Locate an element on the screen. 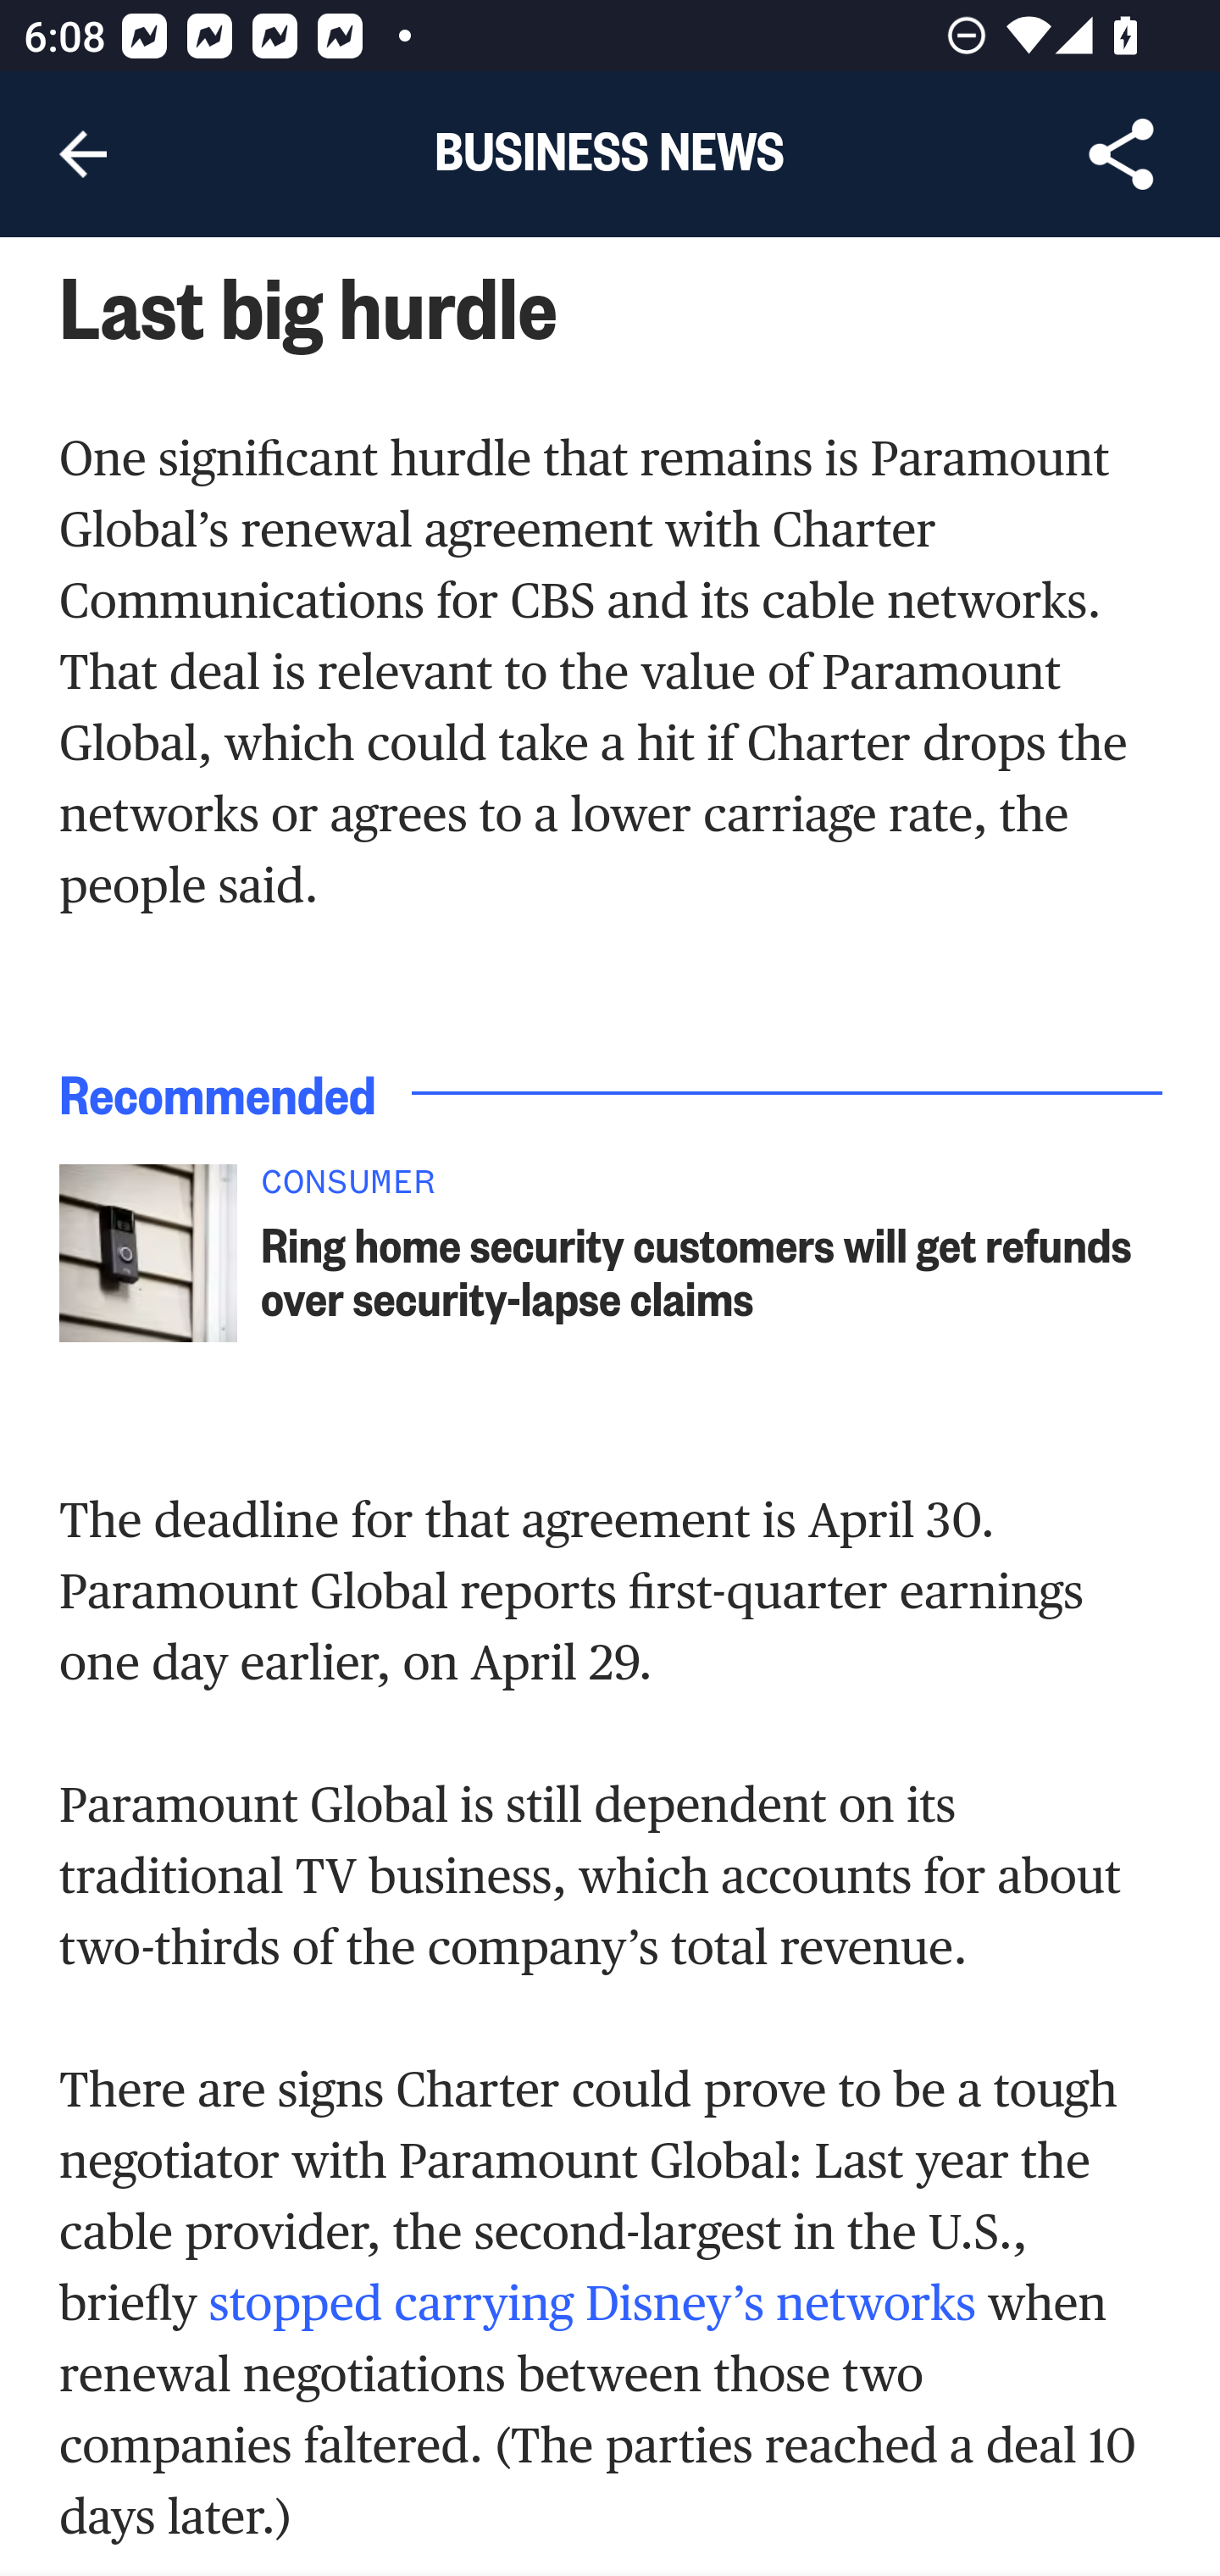 This screenshot has height=2576, width=1220. Share Article, button is located at coordinates (1122, 154).